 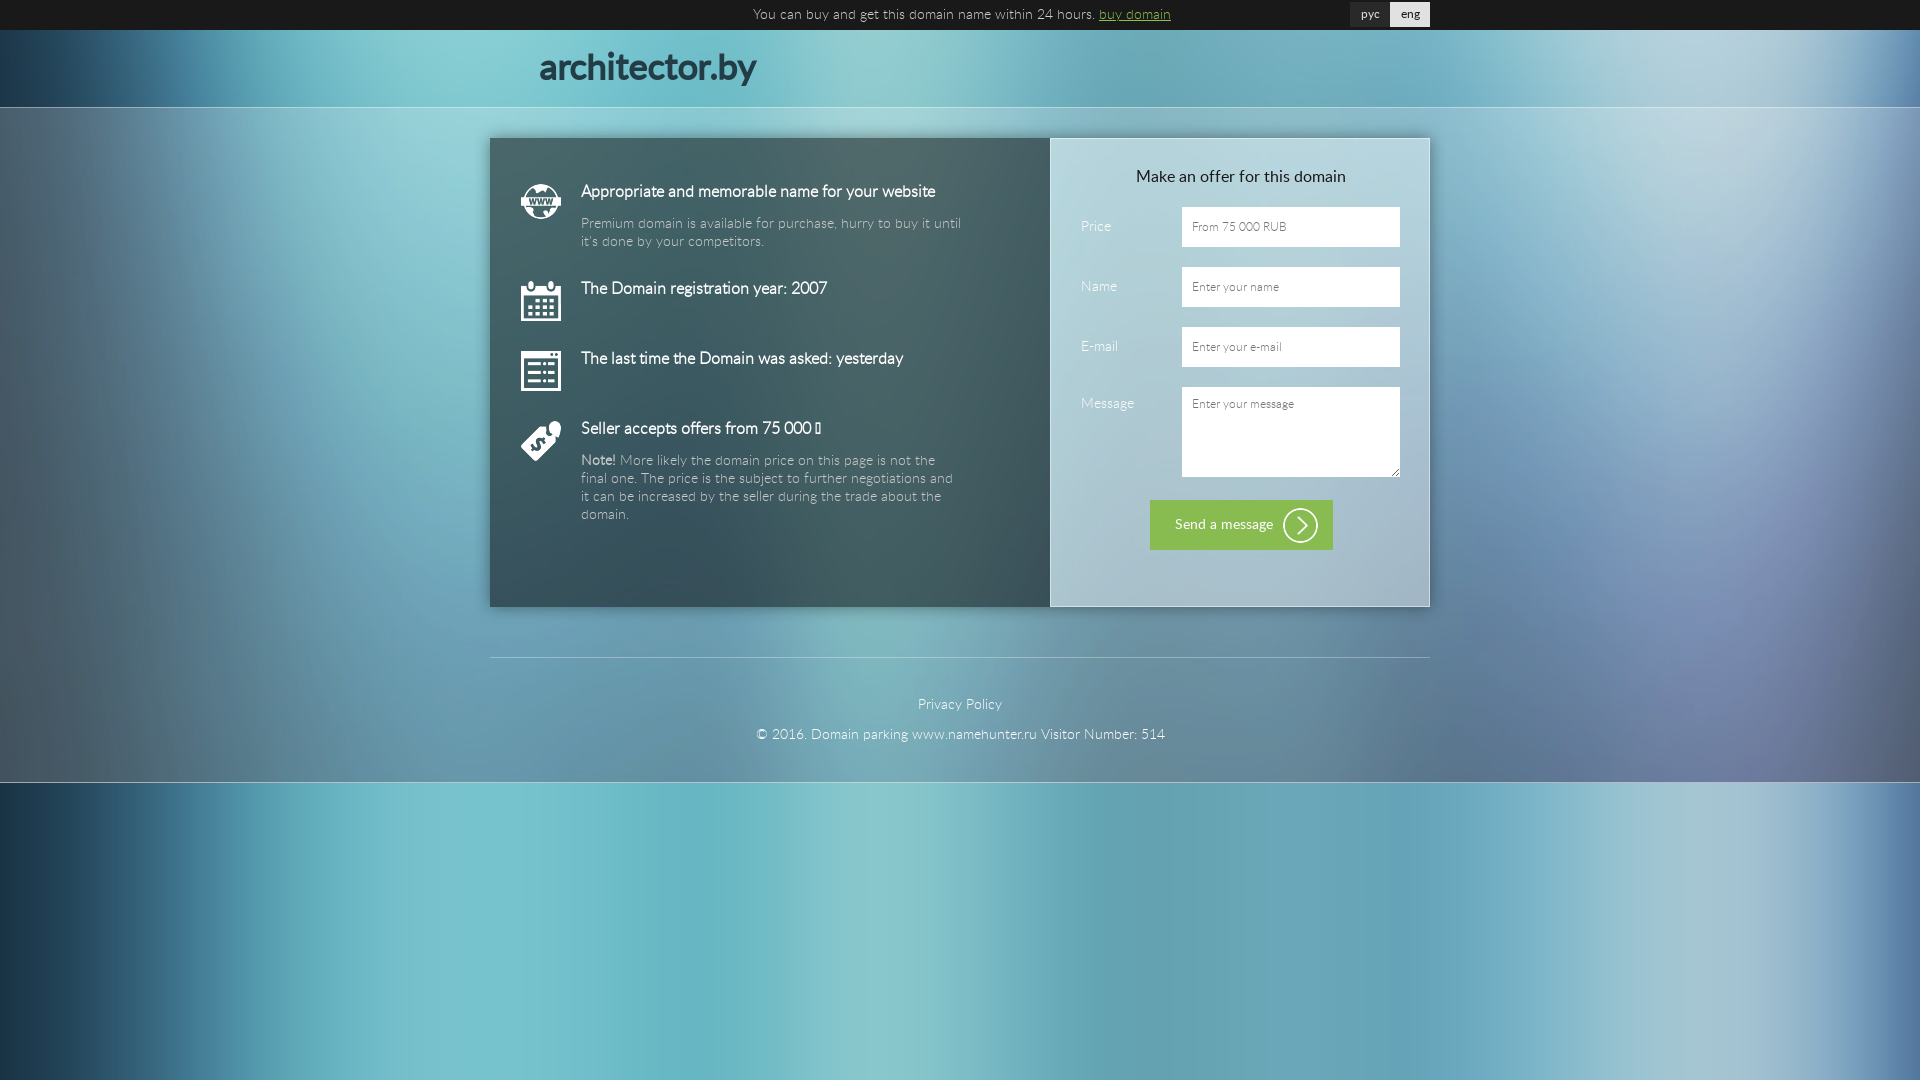 I want to click on Send a message, so click(x=1242, y=525).